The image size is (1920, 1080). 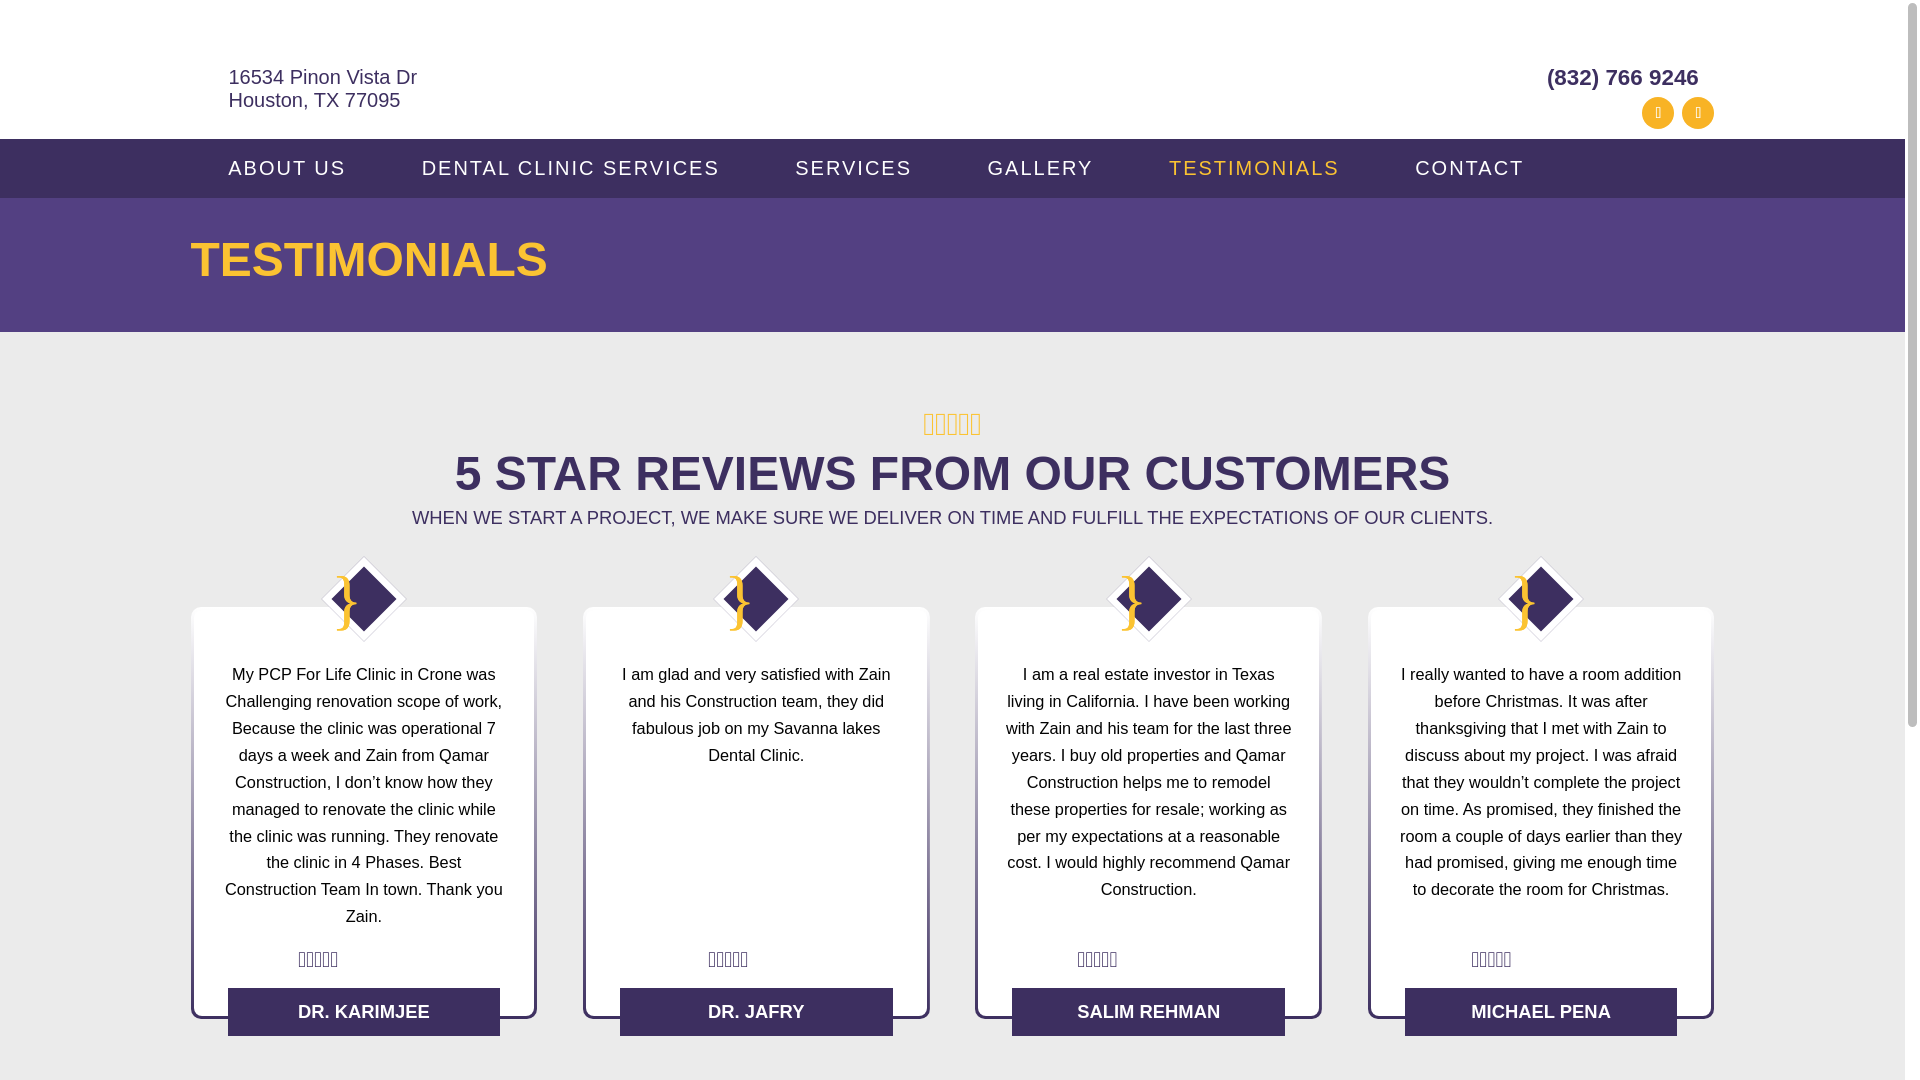 I want to click on Follow on Instagram, so click(x=1698, y=112).